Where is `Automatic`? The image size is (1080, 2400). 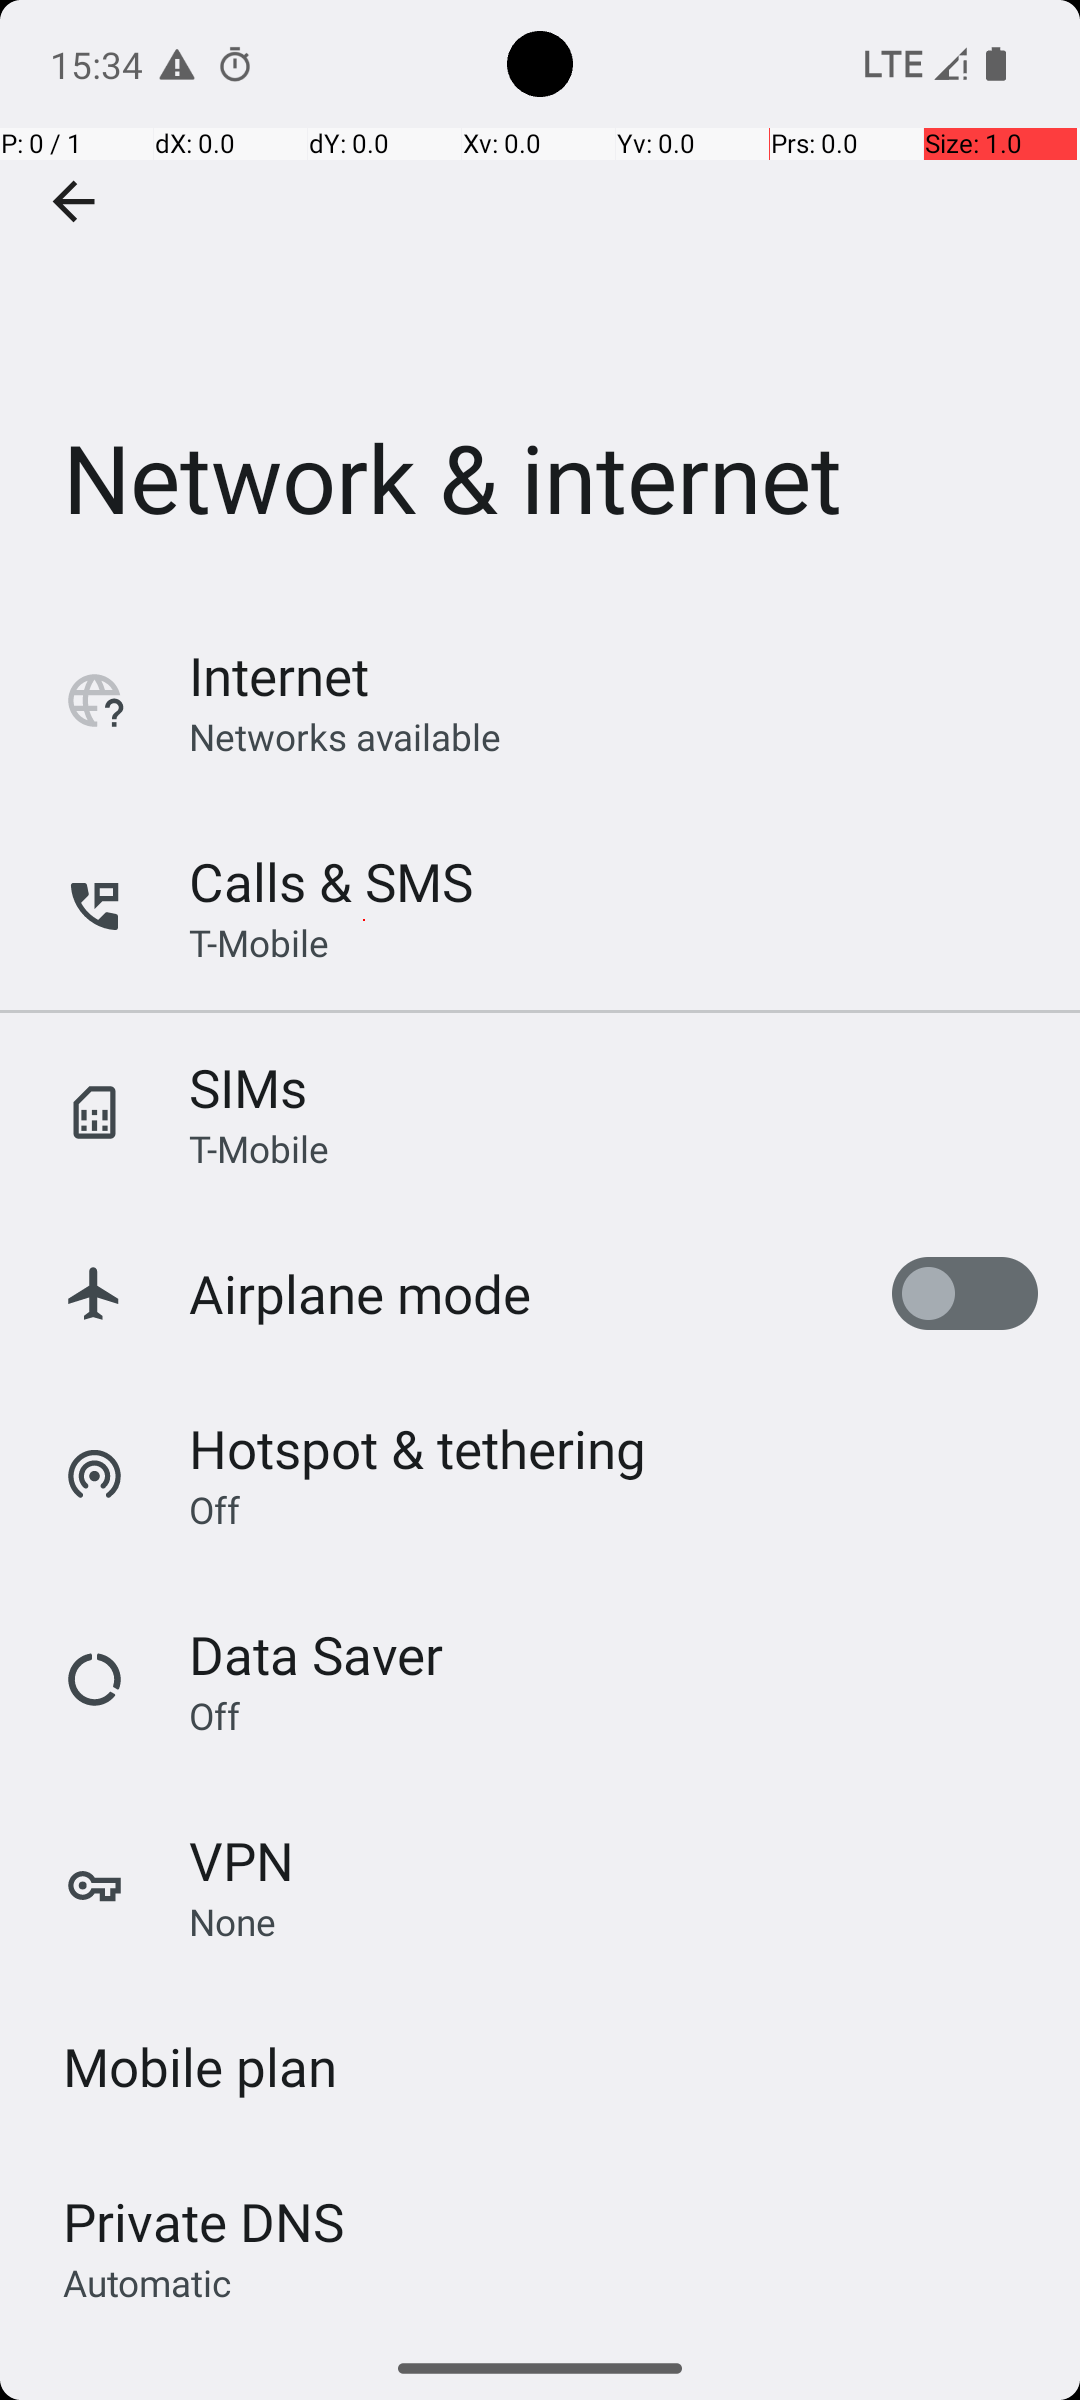 Automatic is located at coordinates (148, 2282).